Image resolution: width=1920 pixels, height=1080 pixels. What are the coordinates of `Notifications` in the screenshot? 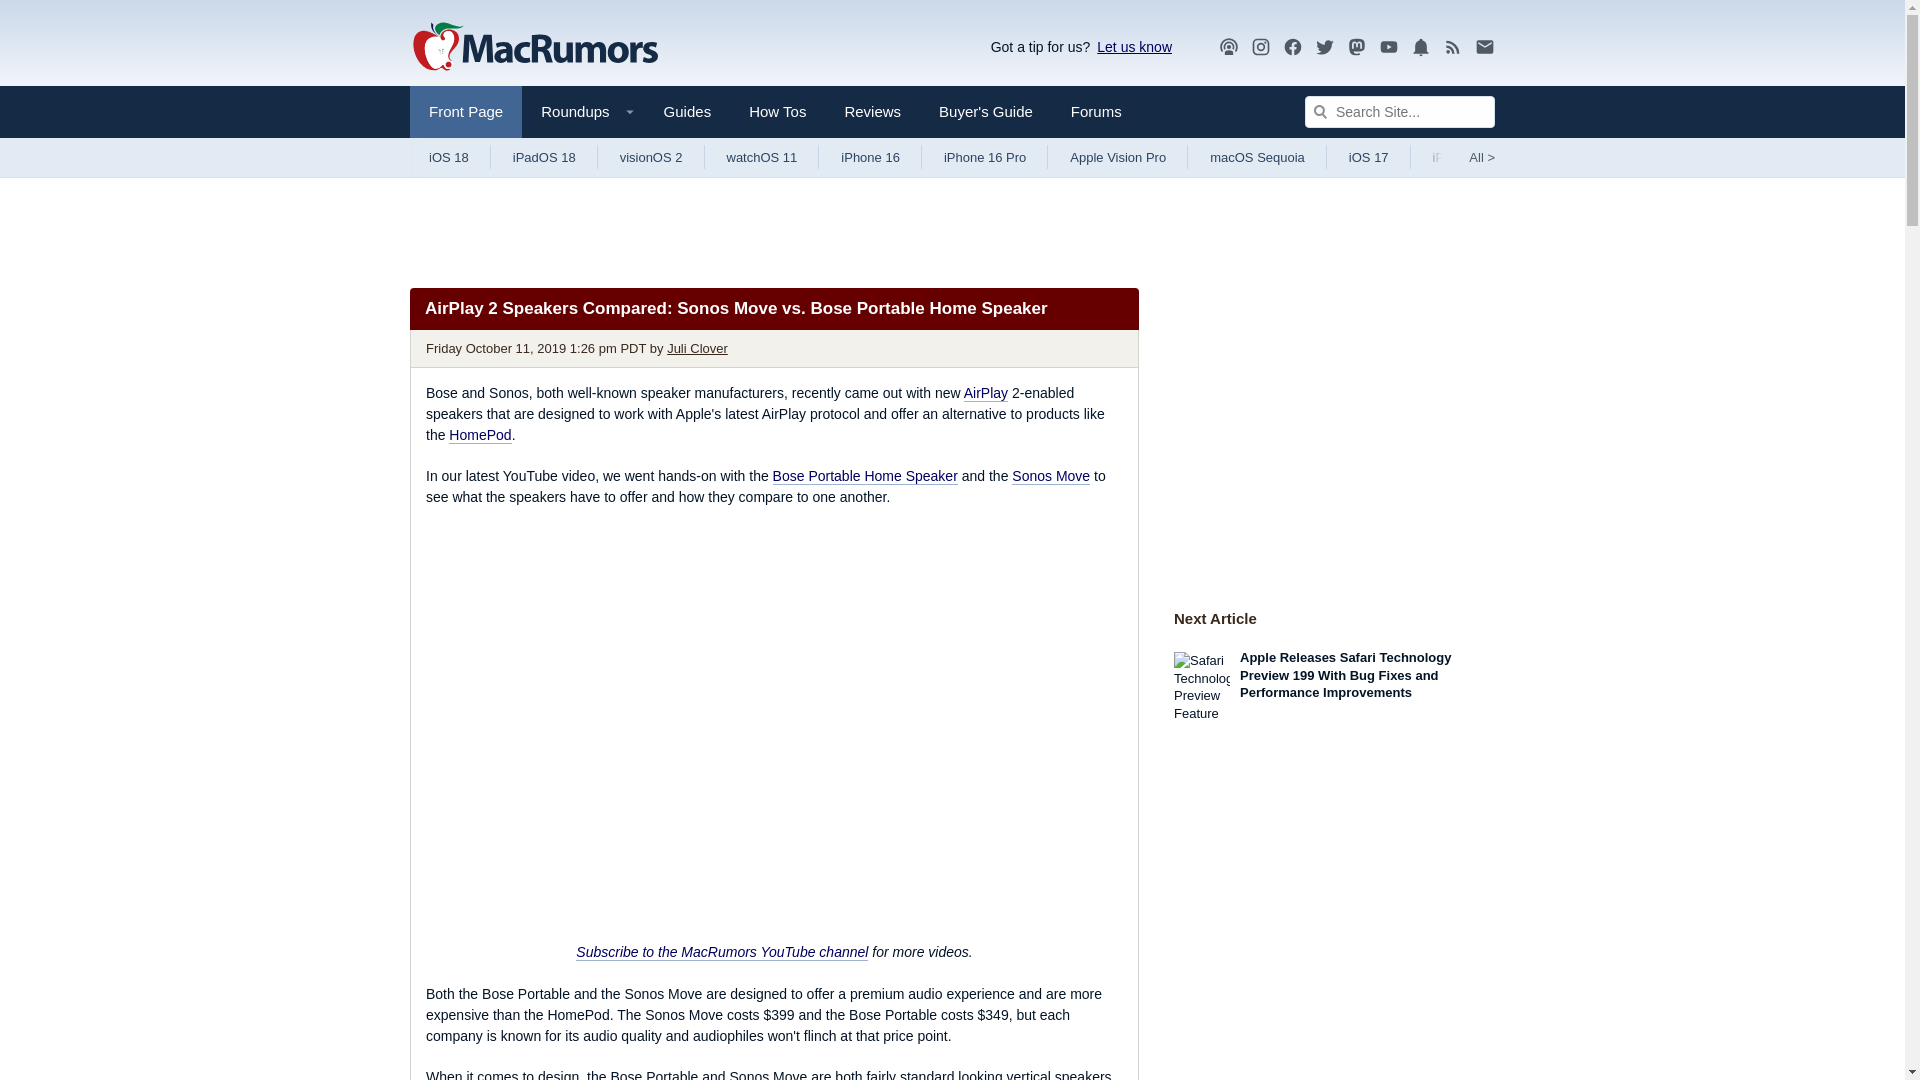 It's located at (1420, 47).